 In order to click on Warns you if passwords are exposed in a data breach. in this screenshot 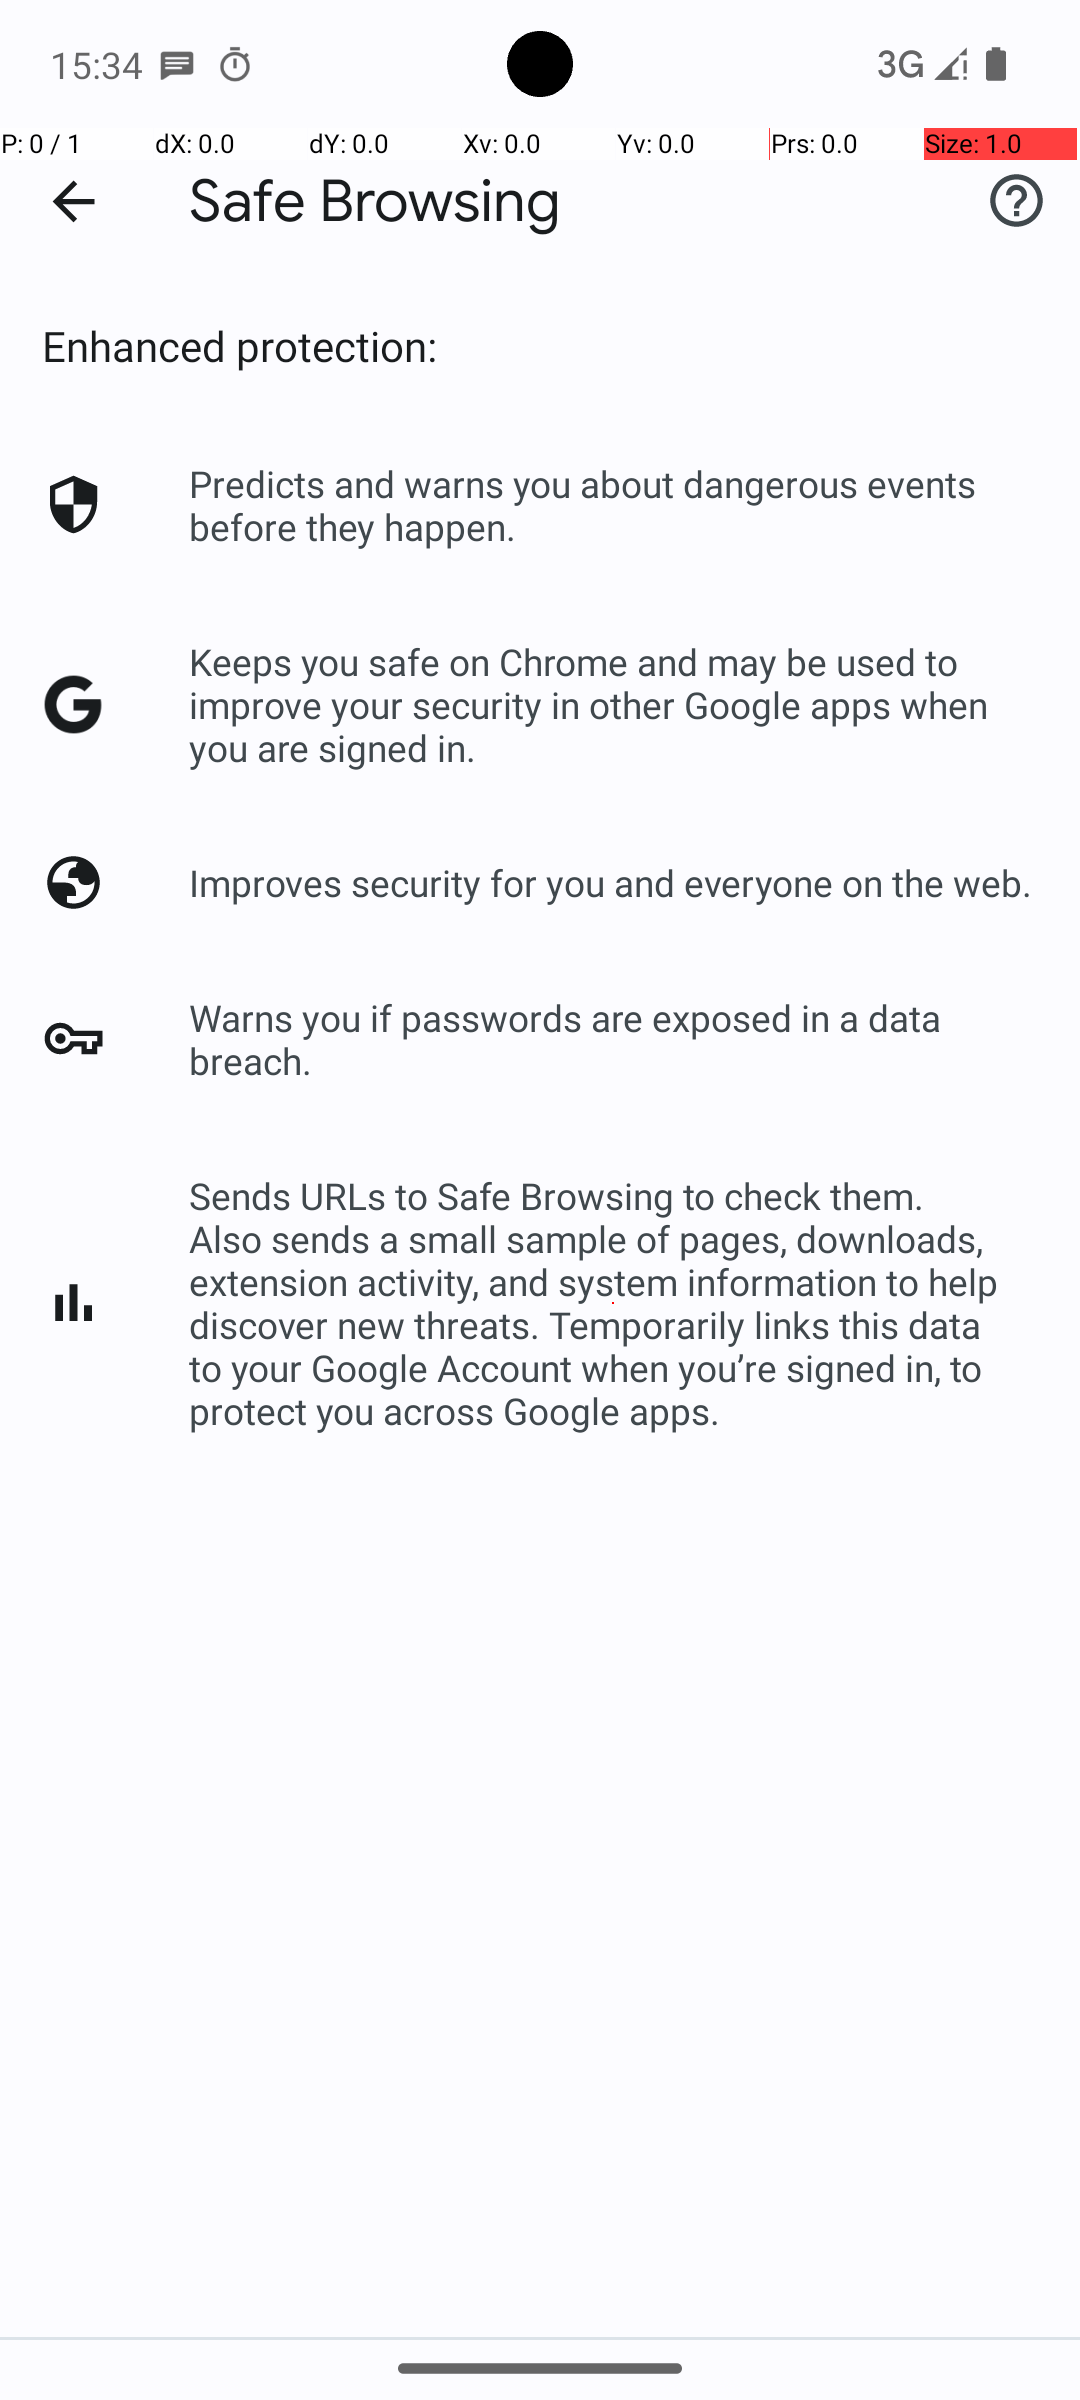, I will do `click(614, 1039)`.